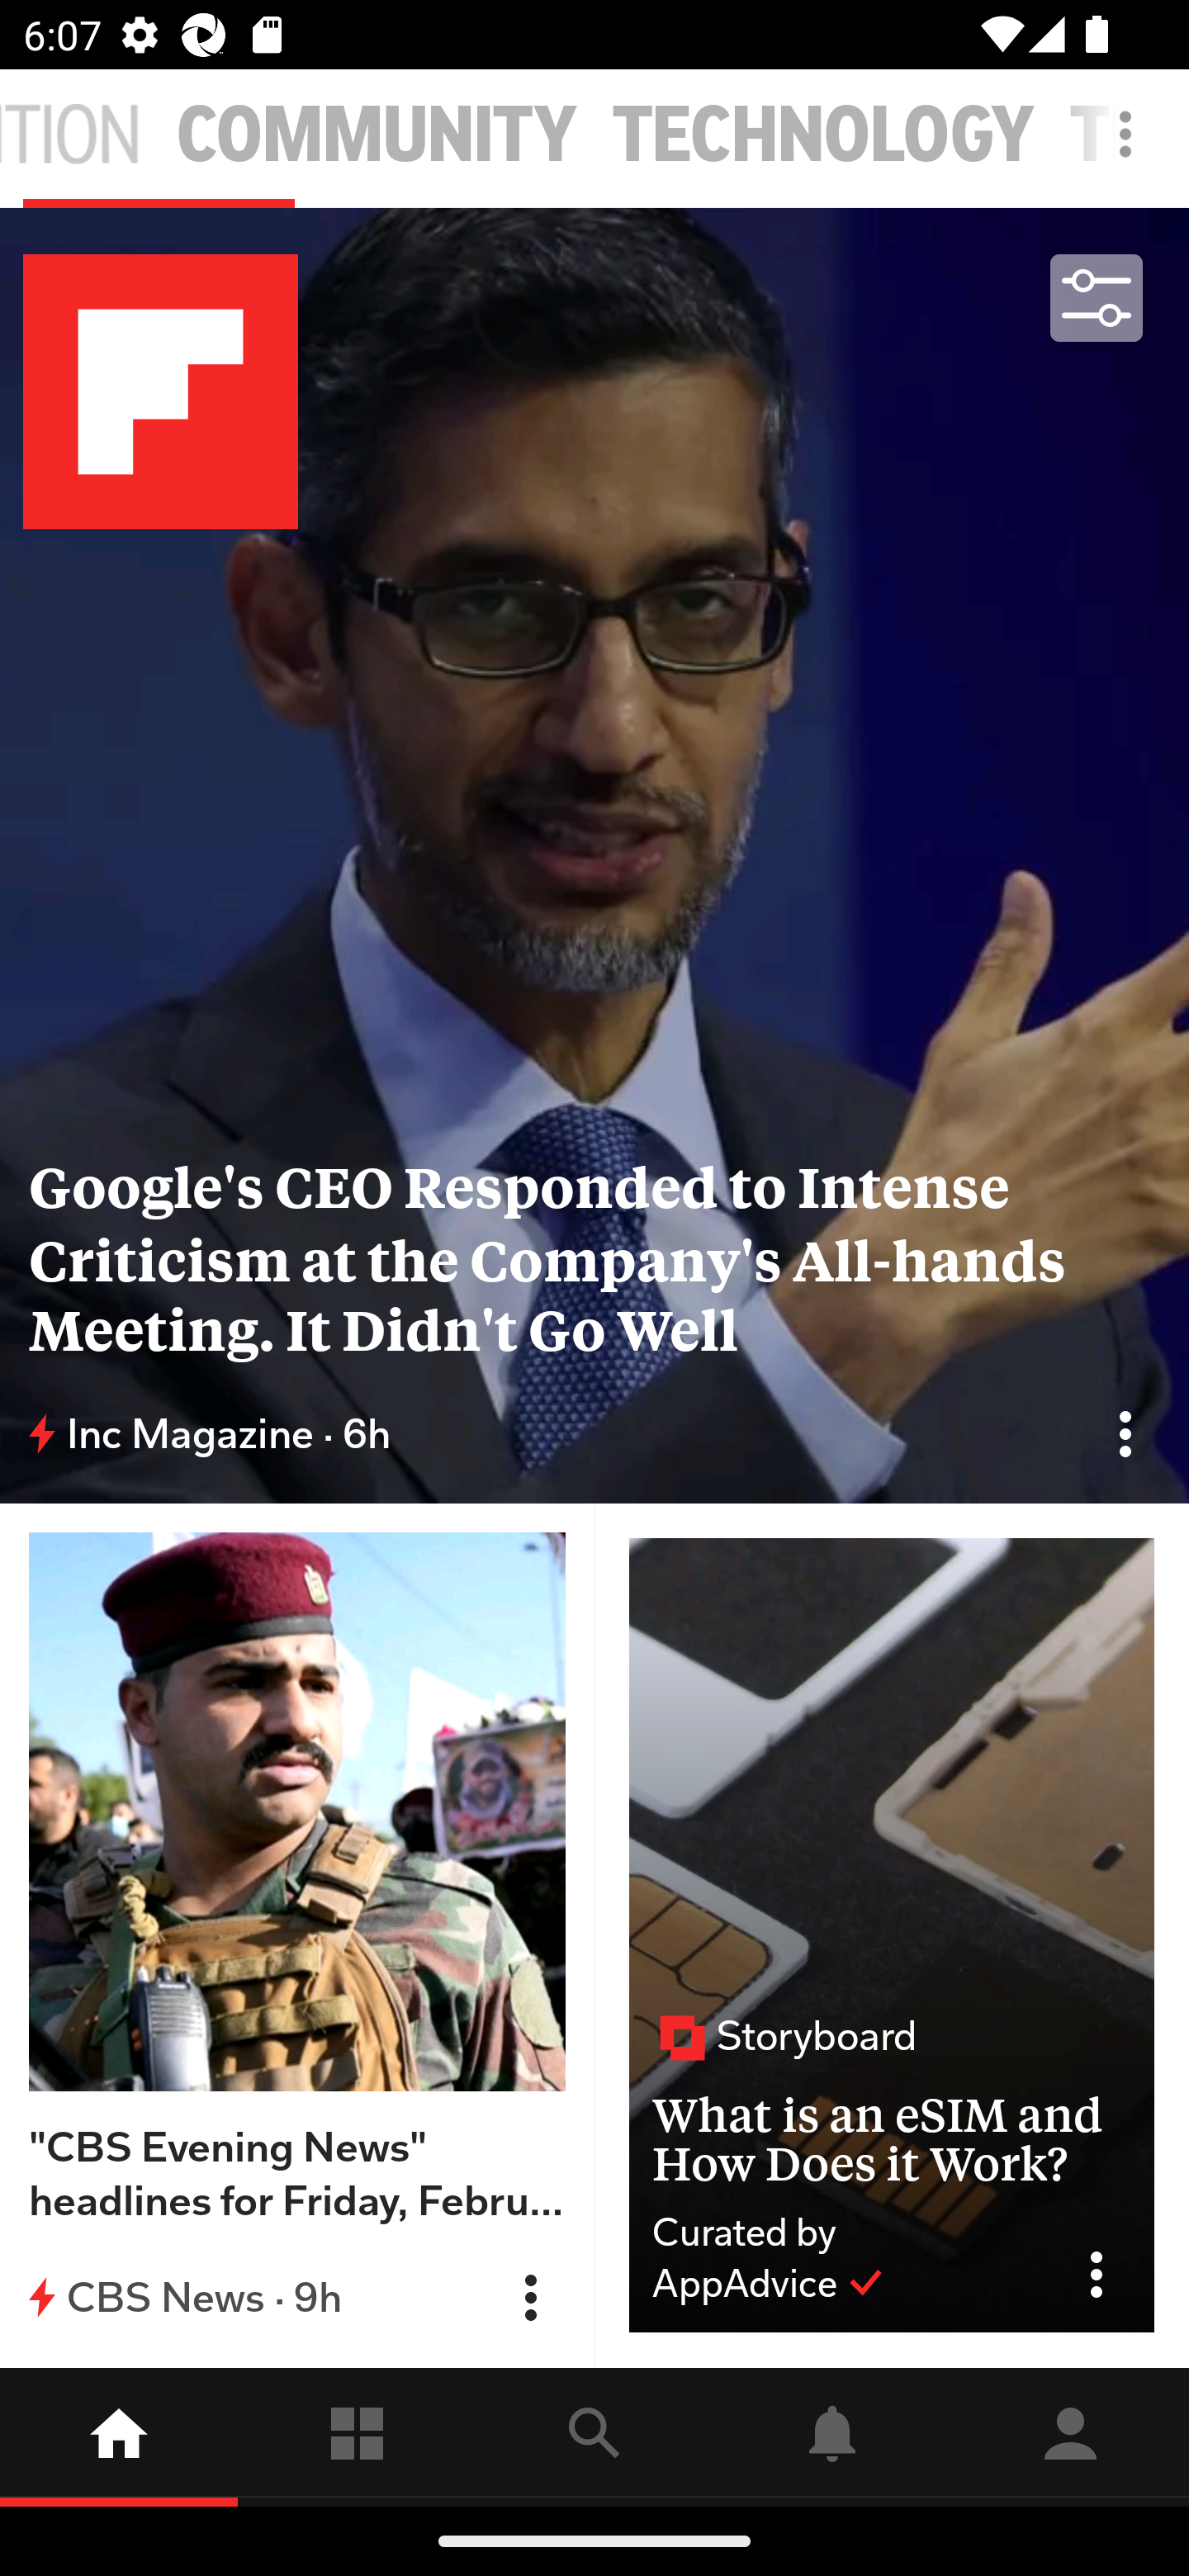  What do you see at coordinates (768, 2284) in the screenshot?
I see `AppAdvice` at bounding box center [768, 2284].